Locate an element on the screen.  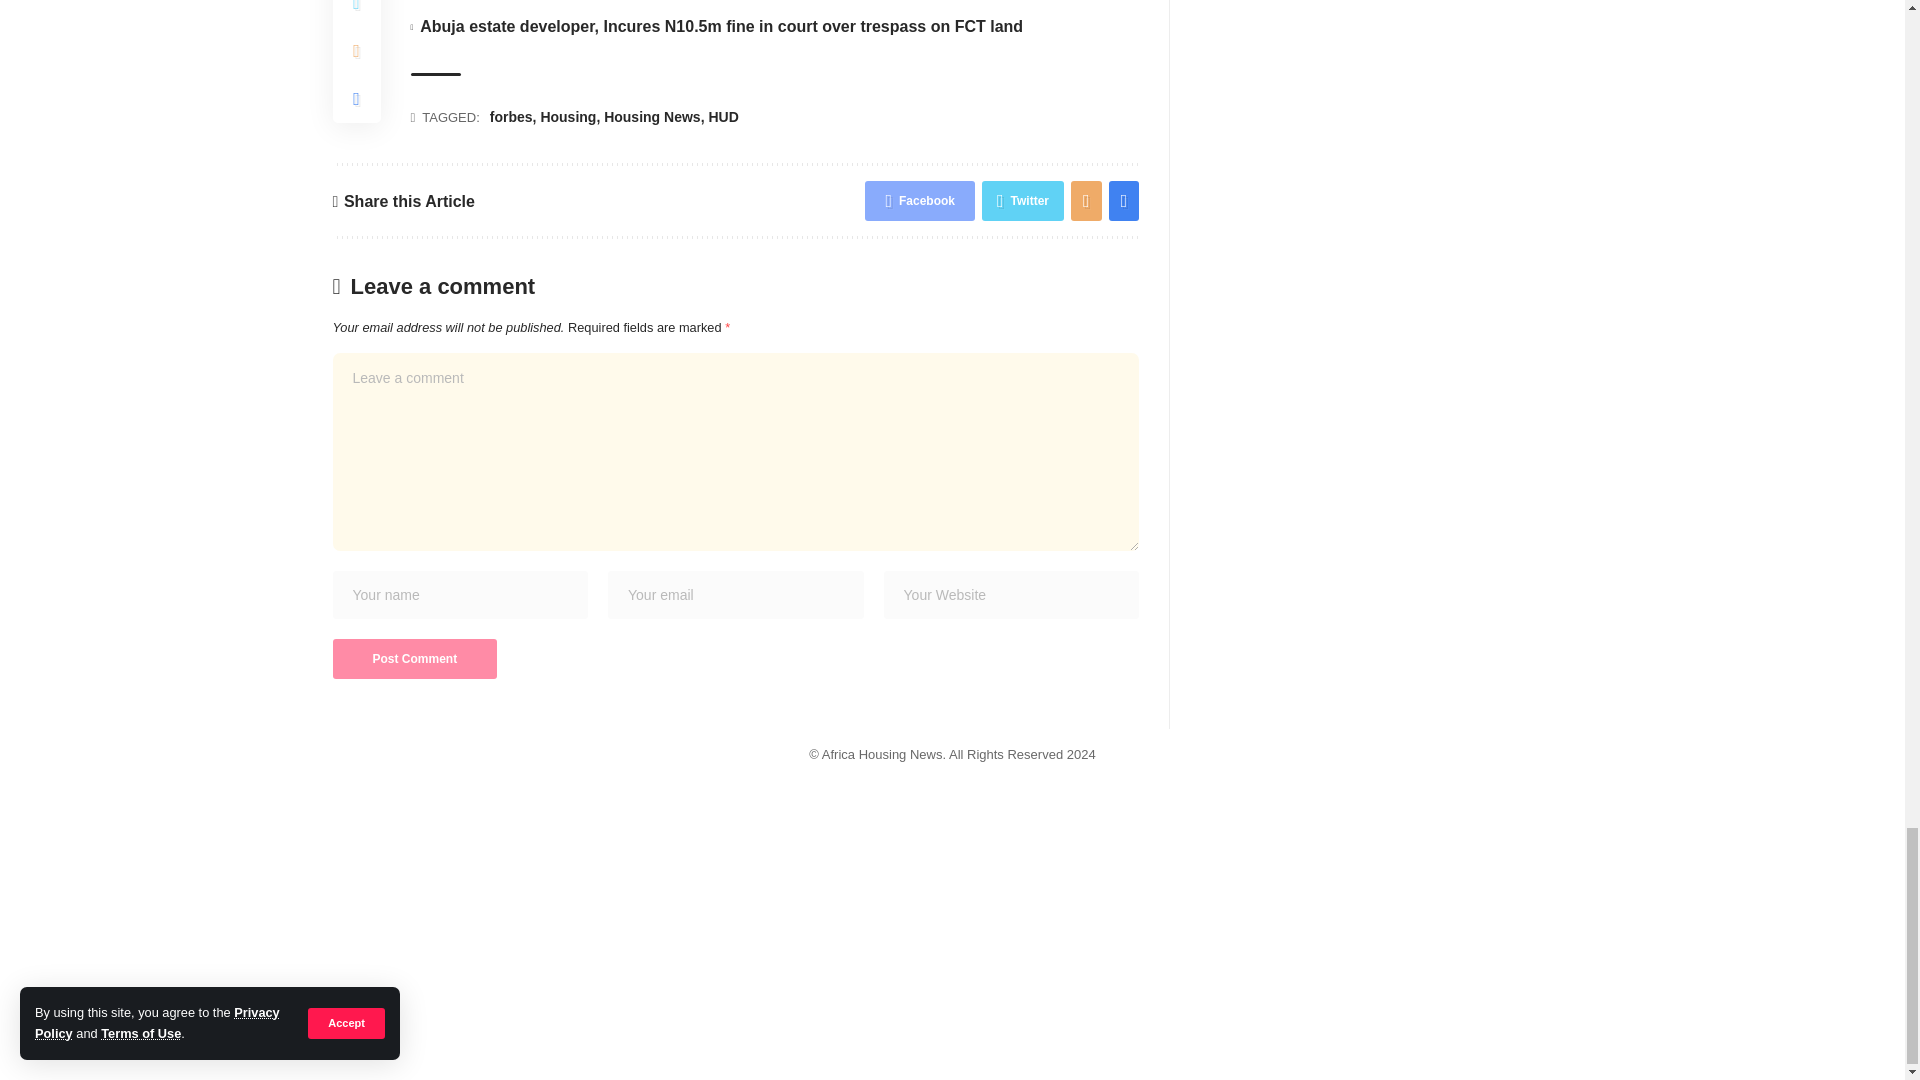
Post Comment is located at coordinates (414, 659).